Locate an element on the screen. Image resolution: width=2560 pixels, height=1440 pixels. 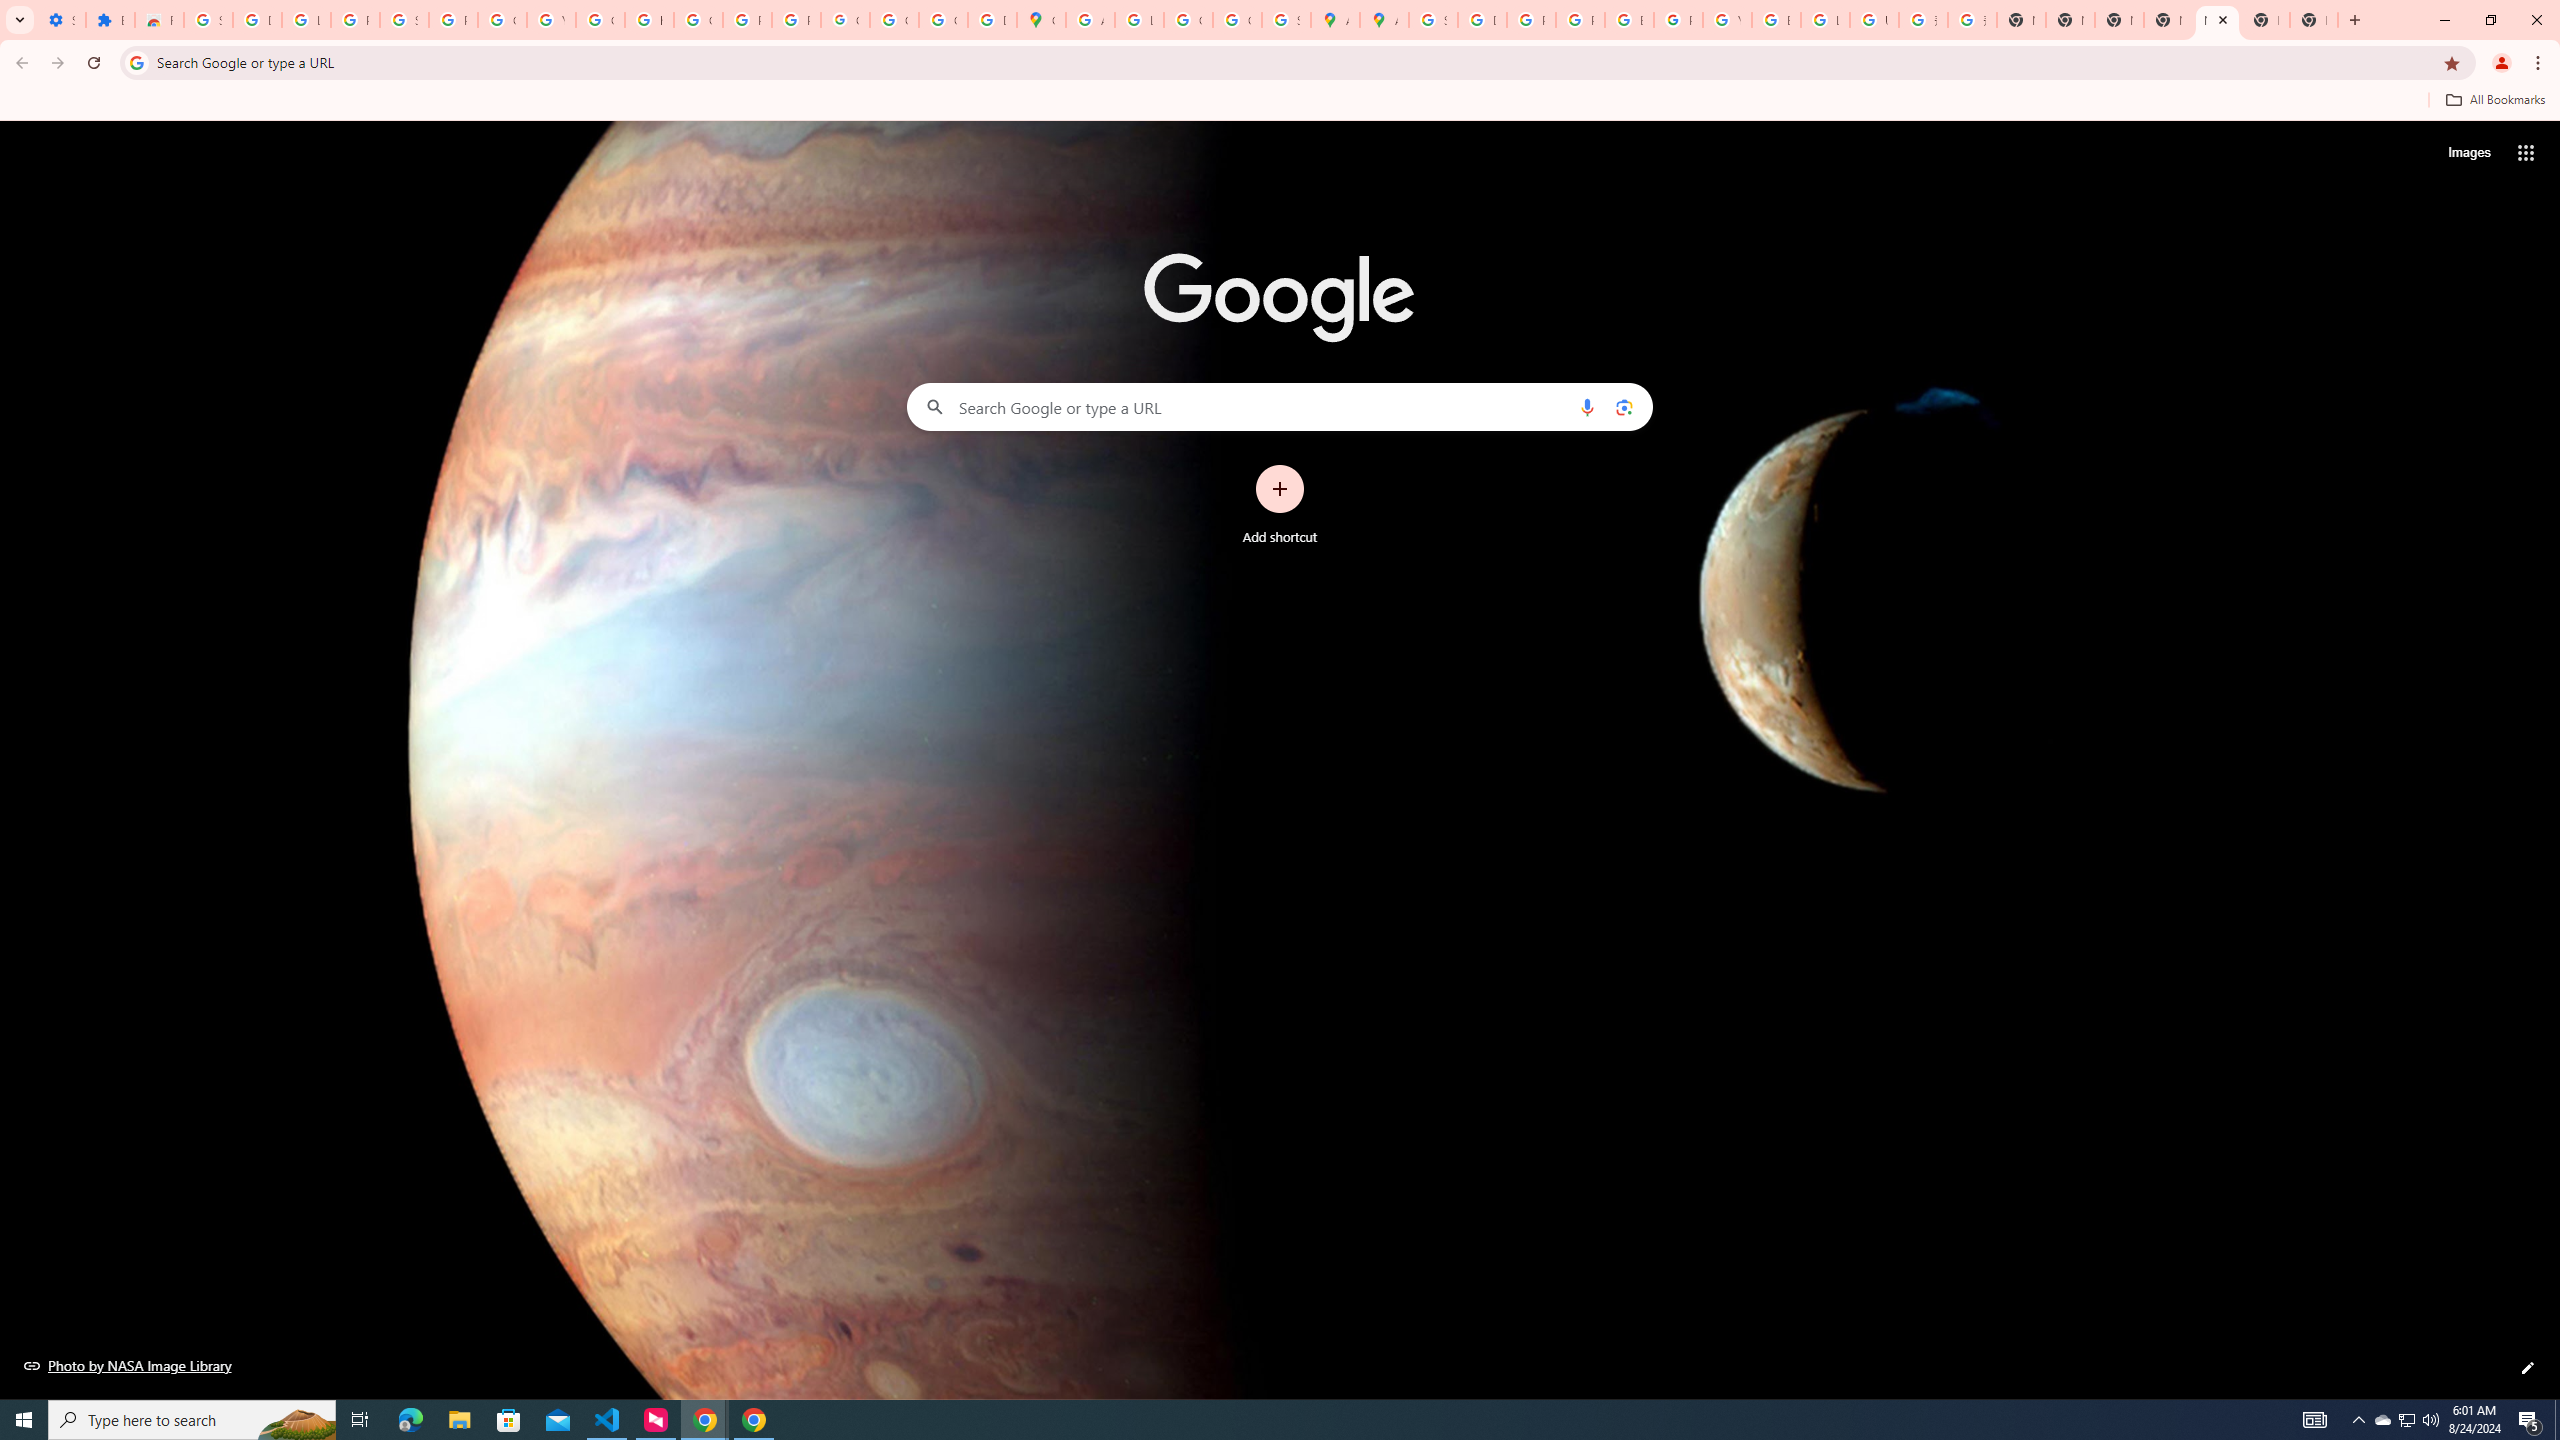
Search Google or type a URL is located at coordinates (1280, 406).